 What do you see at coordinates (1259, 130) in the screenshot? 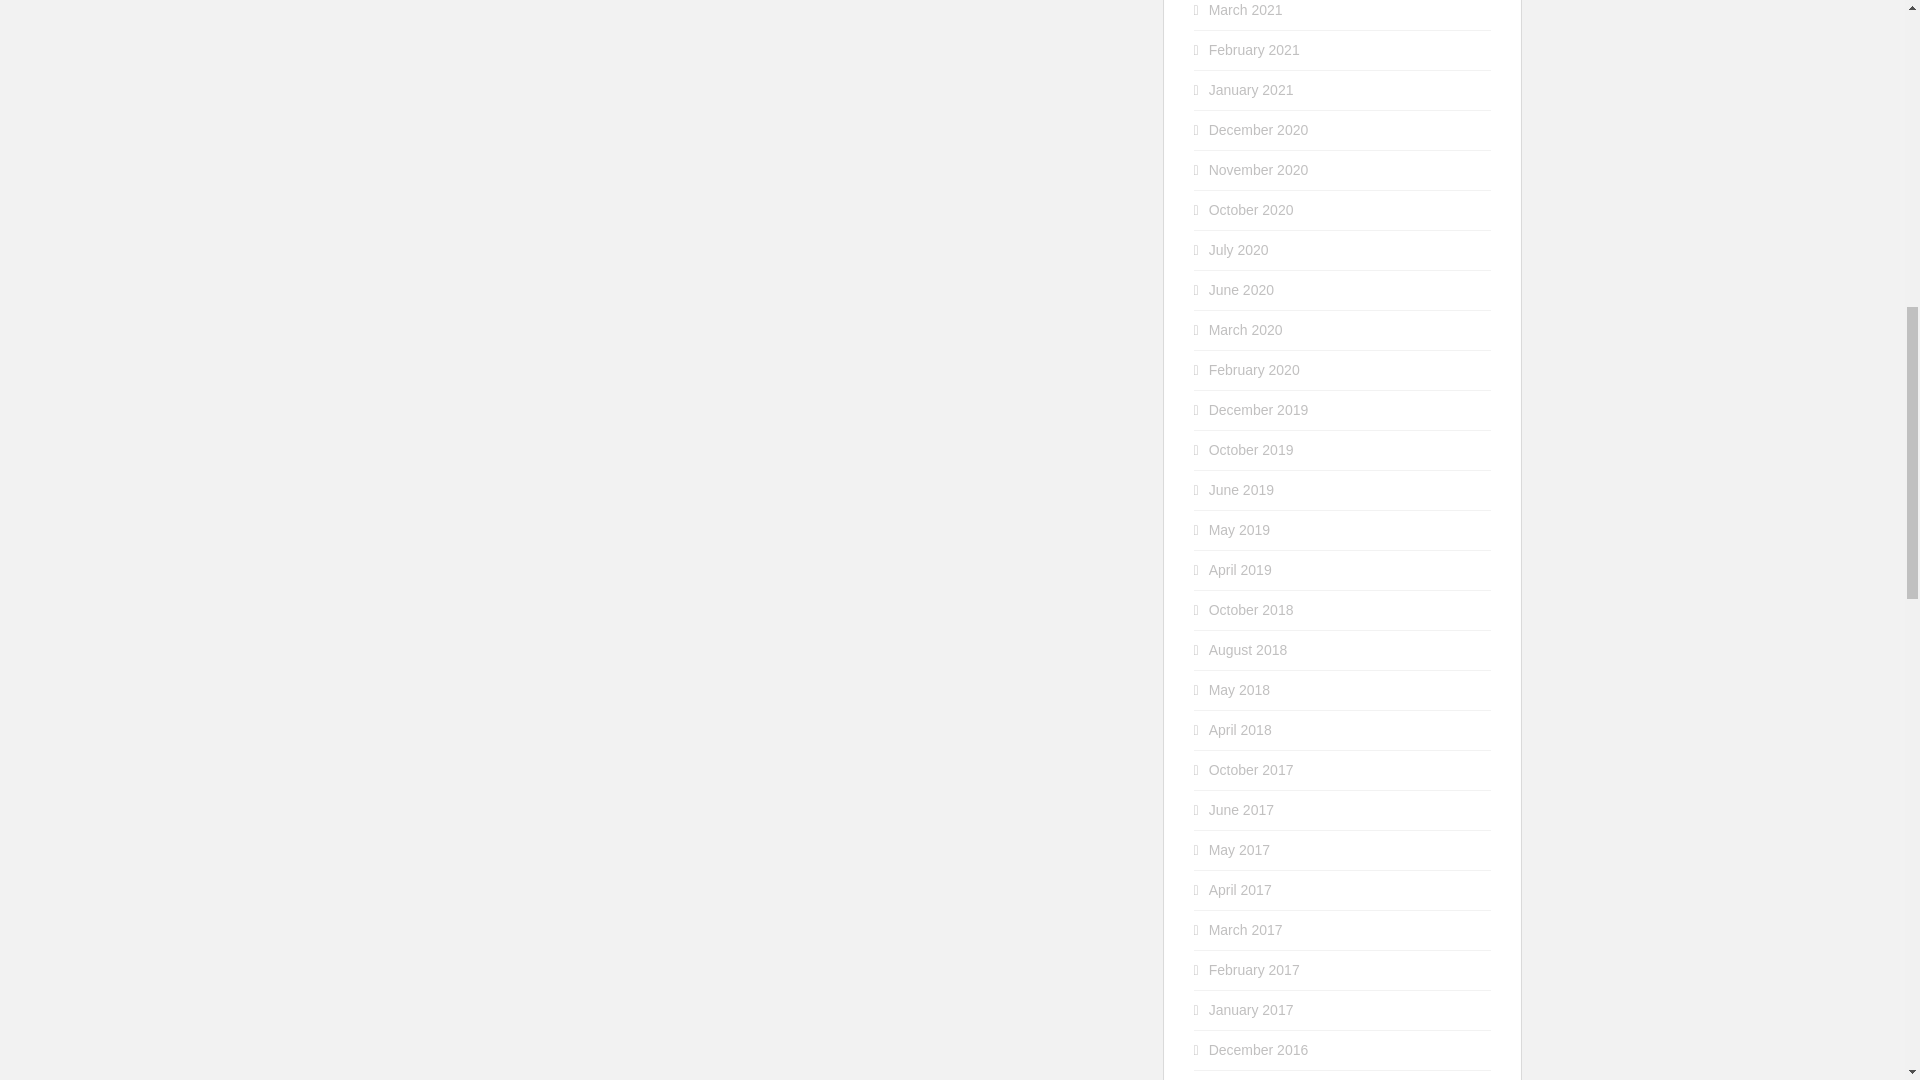
I see `December 2020` at bounding box center [1259, 130].